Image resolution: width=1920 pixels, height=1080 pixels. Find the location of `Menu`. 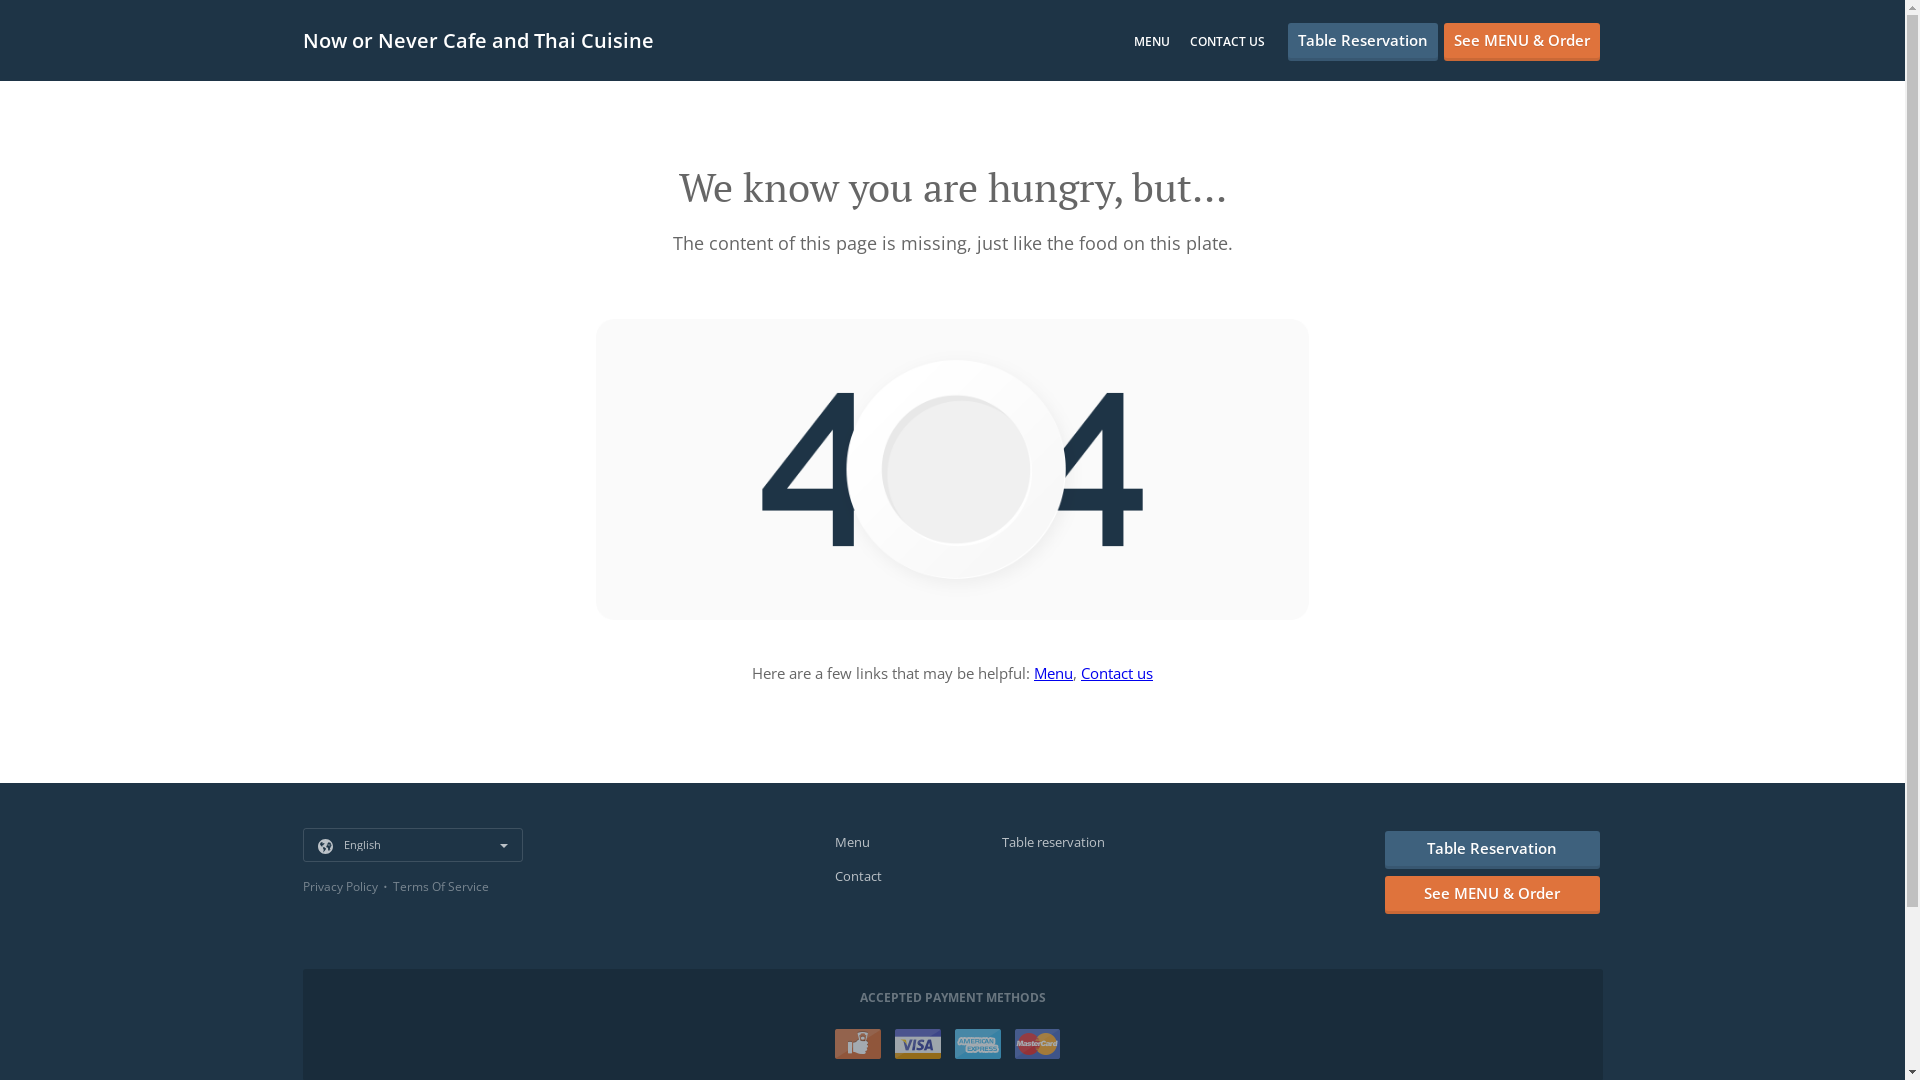

Menu is located at coordinates (852, 842).